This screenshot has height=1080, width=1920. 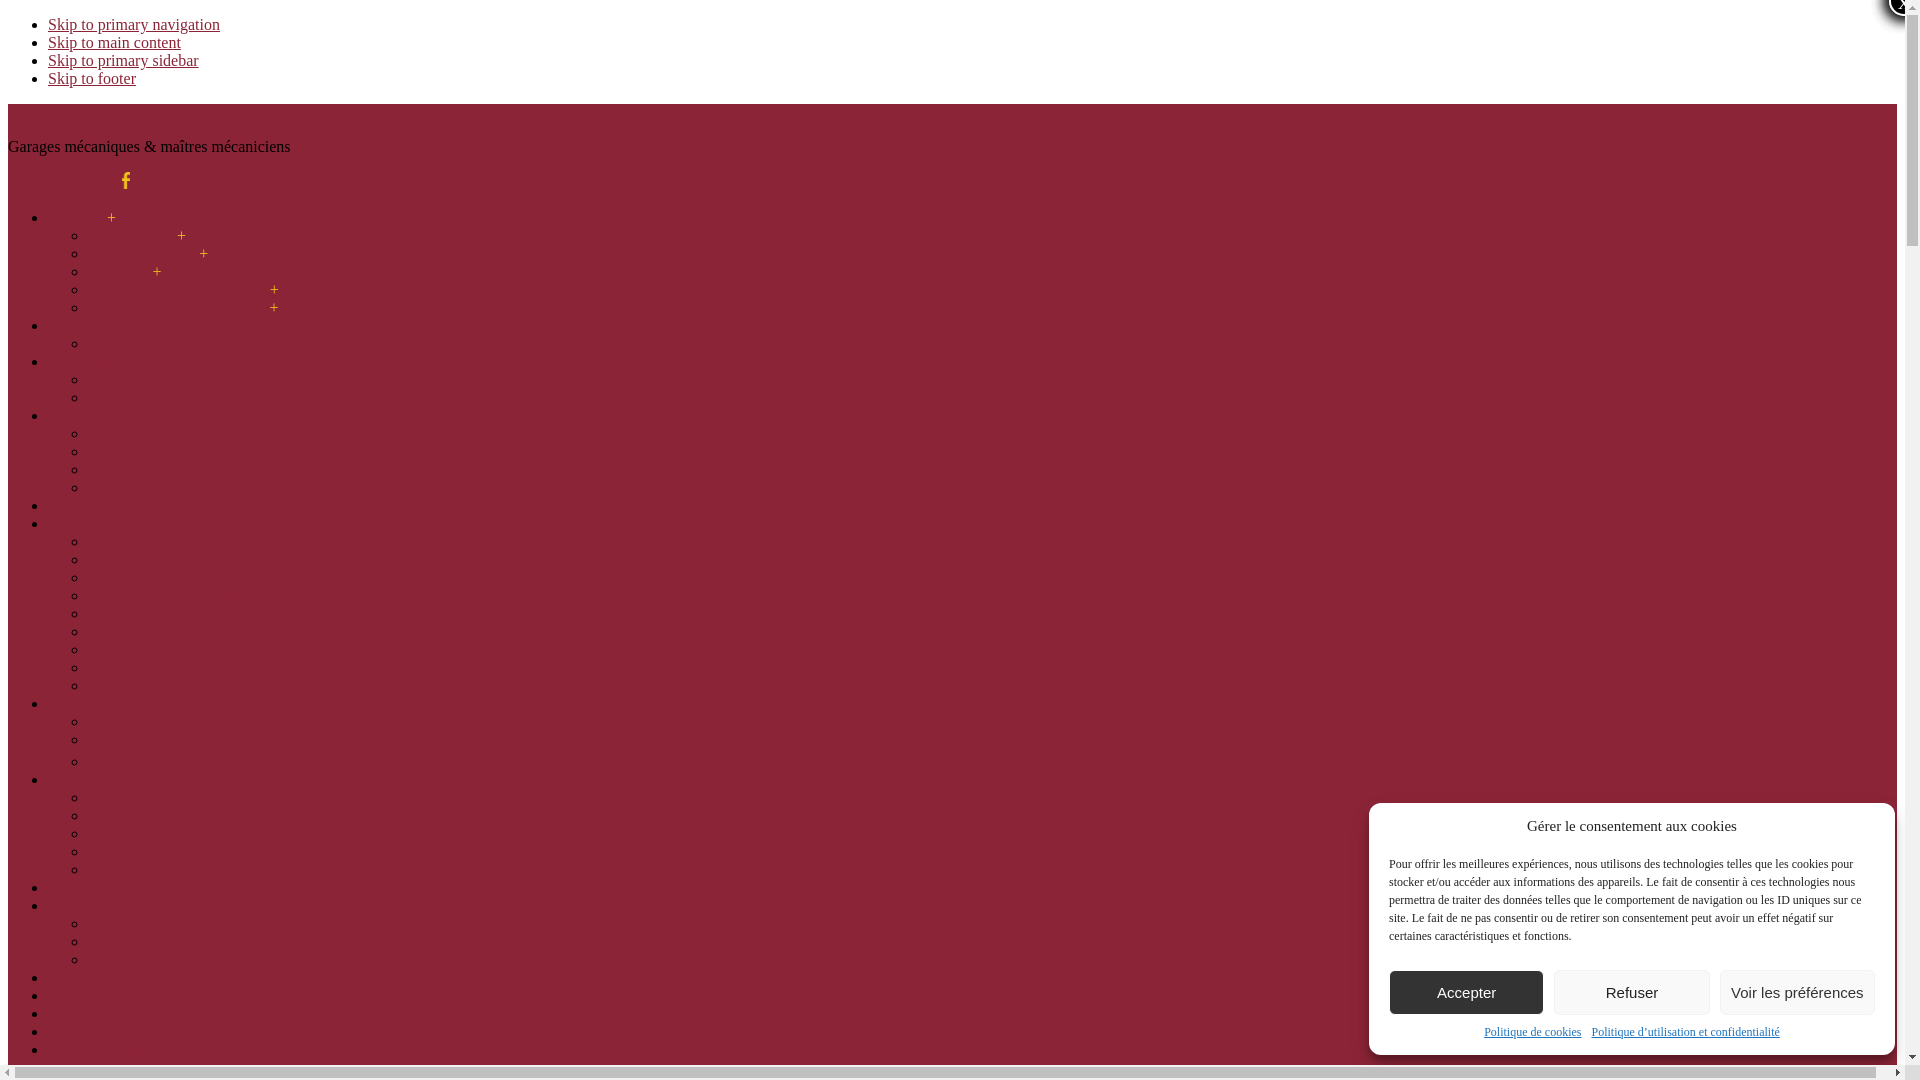 I want to click on Refuser, so click(x=1632, y=992).